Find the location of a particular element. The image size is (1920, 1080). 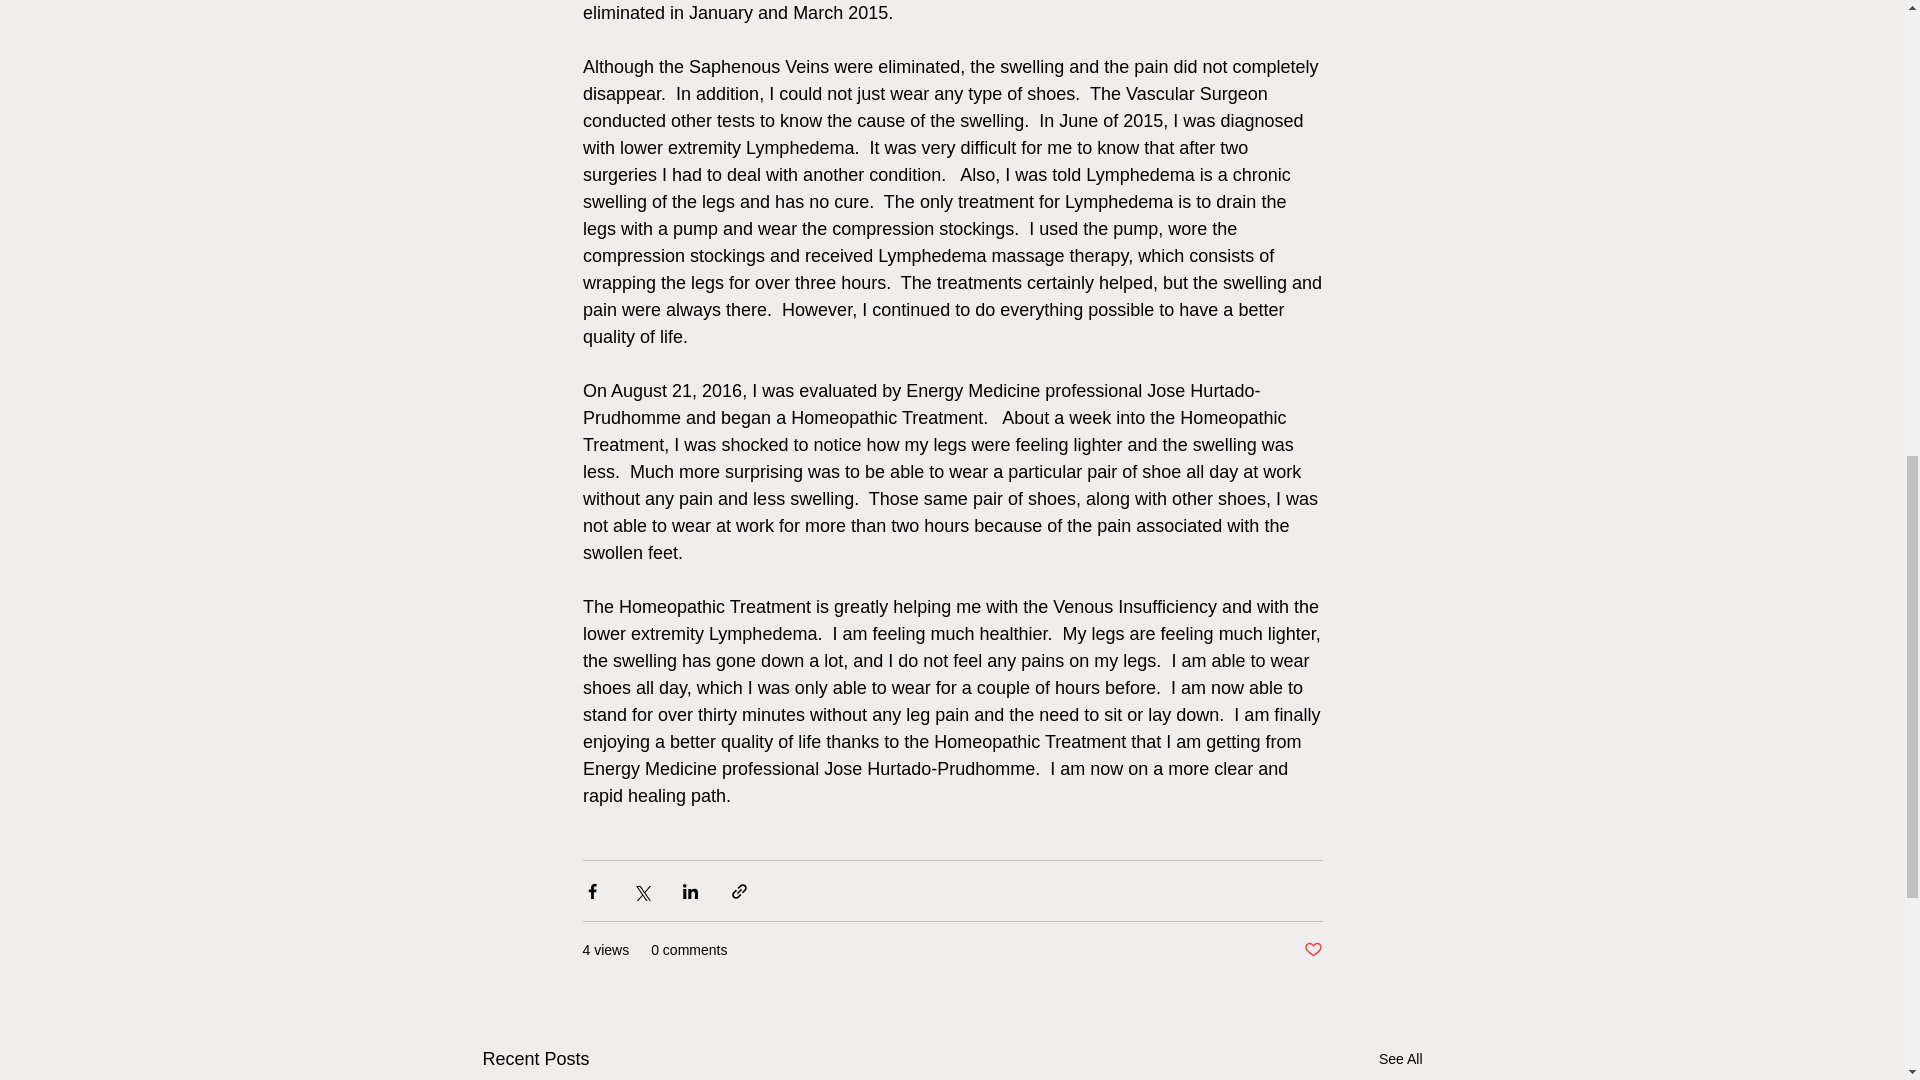

Post not marked as liked is located at coordinates (1312, 950).